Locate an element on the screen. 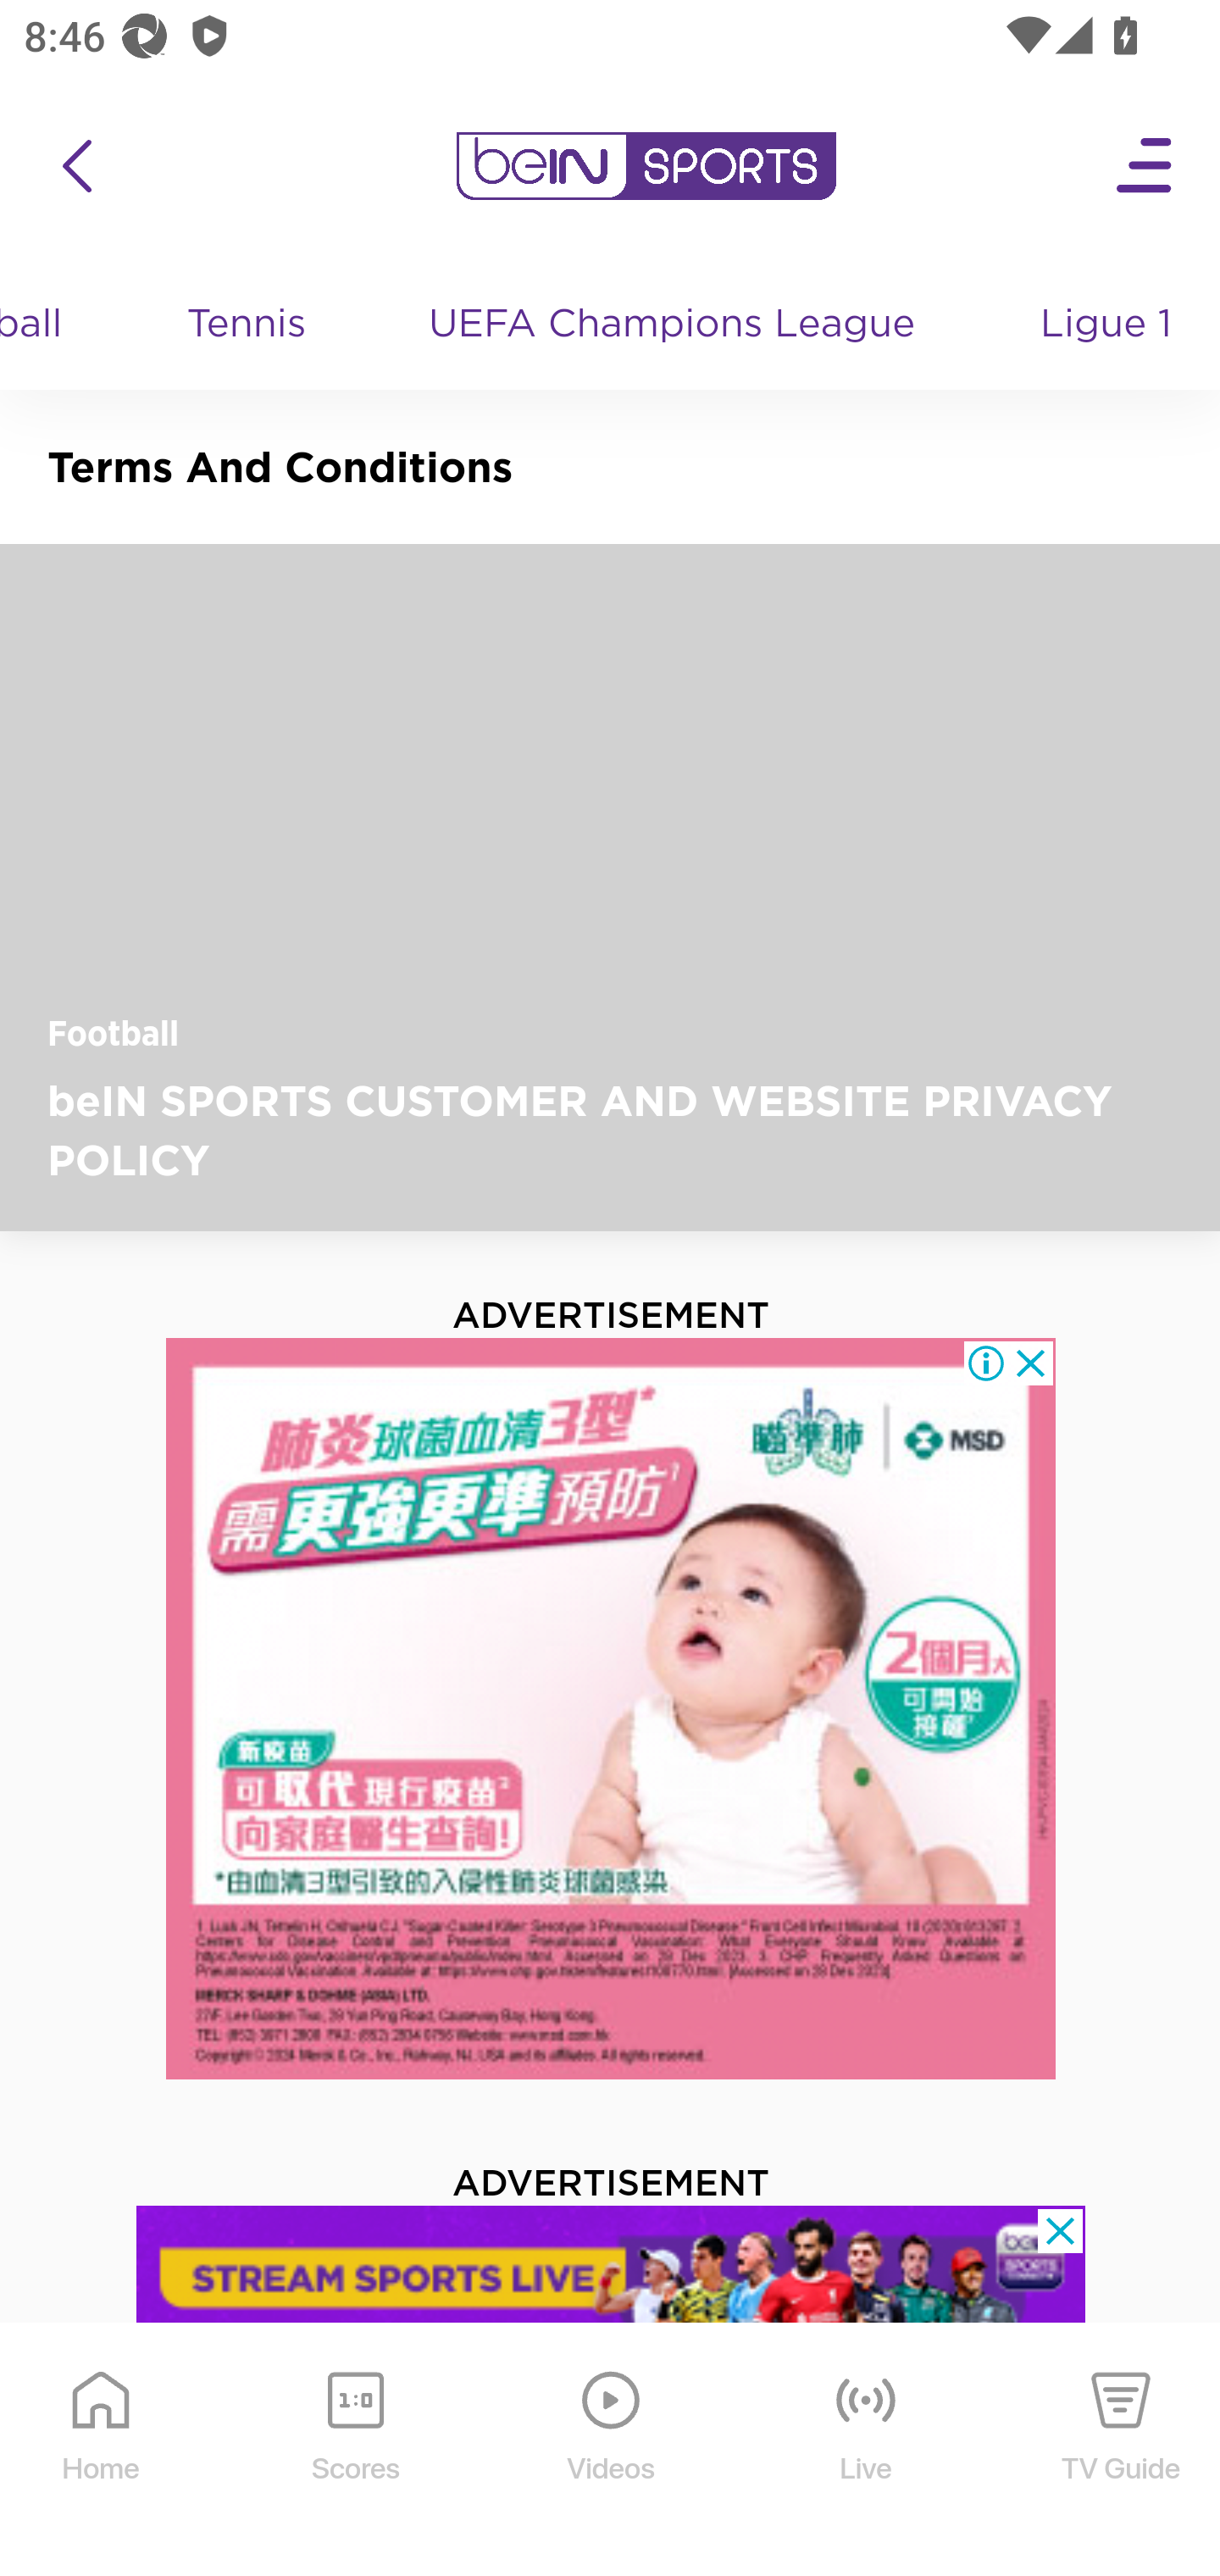 The width and height of the screenshot is (1220, 2576). TV Guide TV Guide Icon TV Guide is located at coordinates (1122, 2451).